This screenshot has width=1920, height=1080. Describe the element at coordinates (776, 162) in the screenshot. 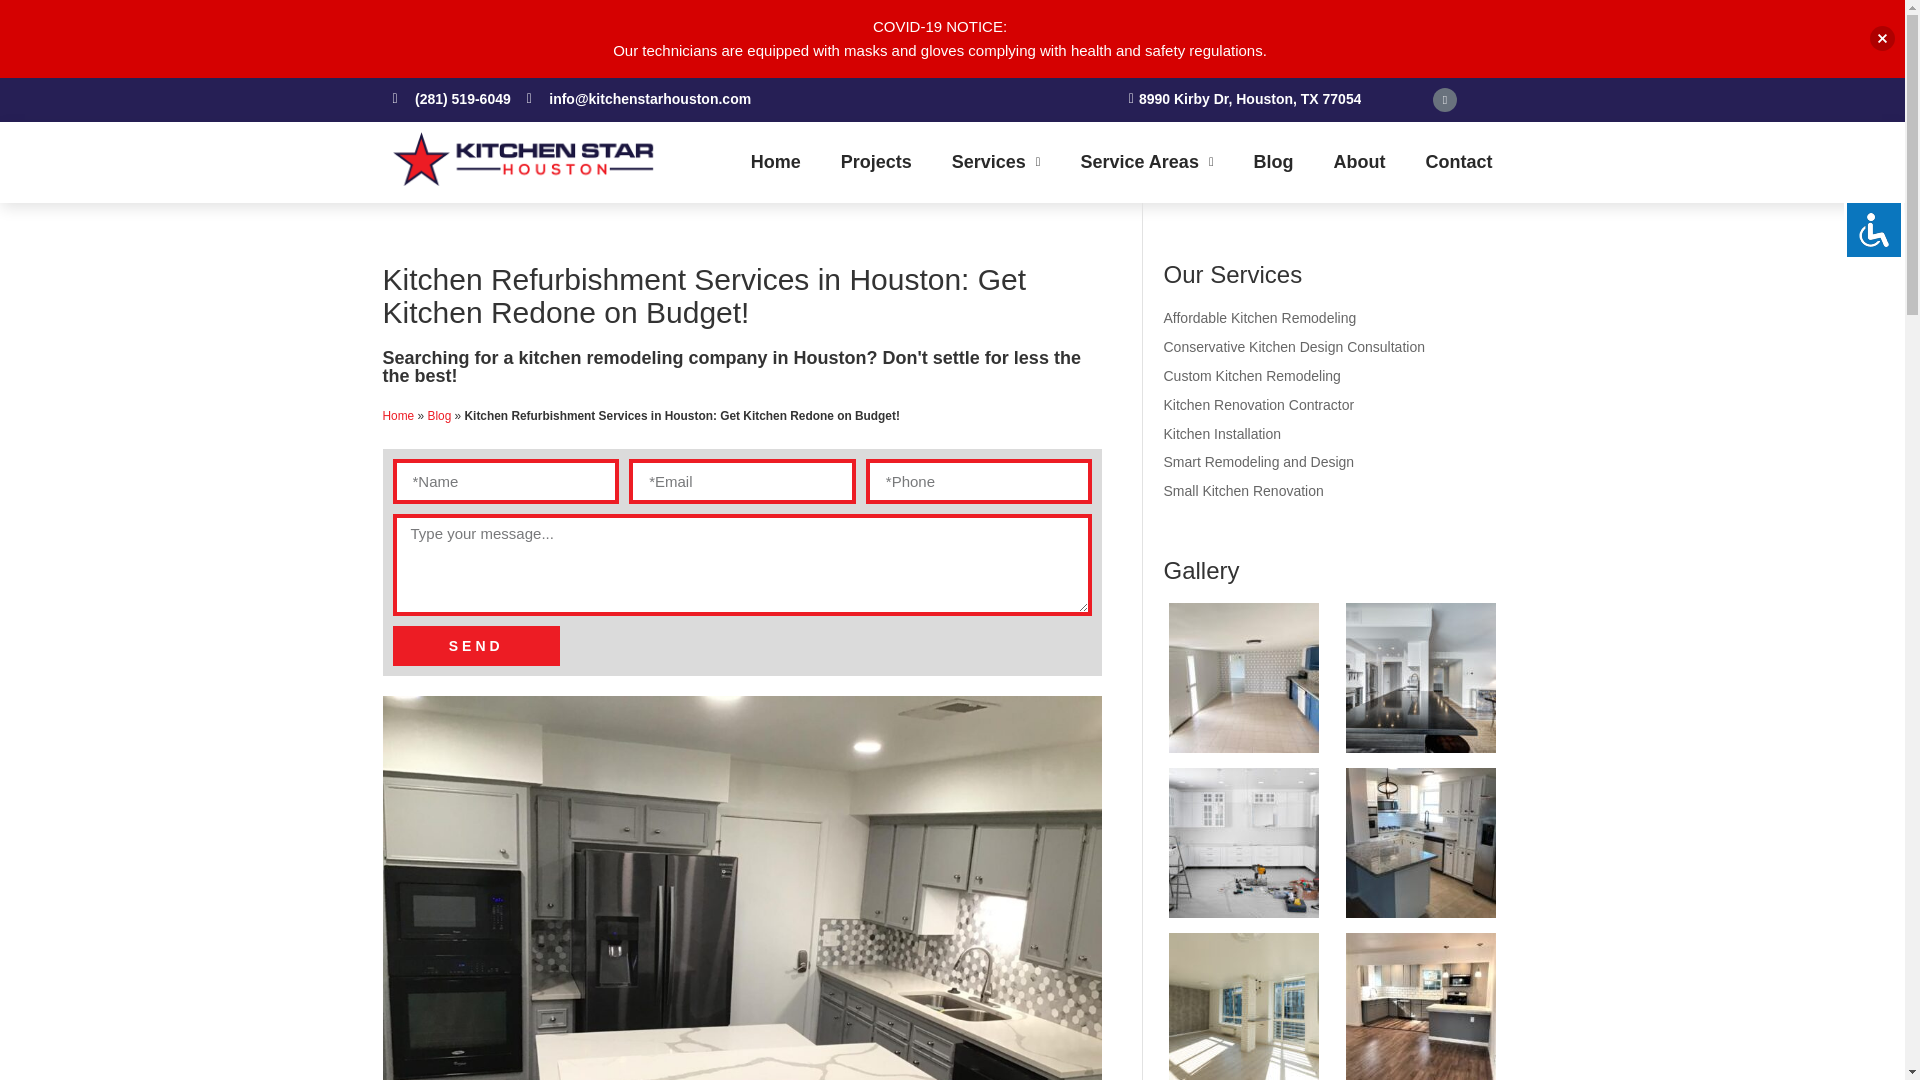

I see `Home` at that location.